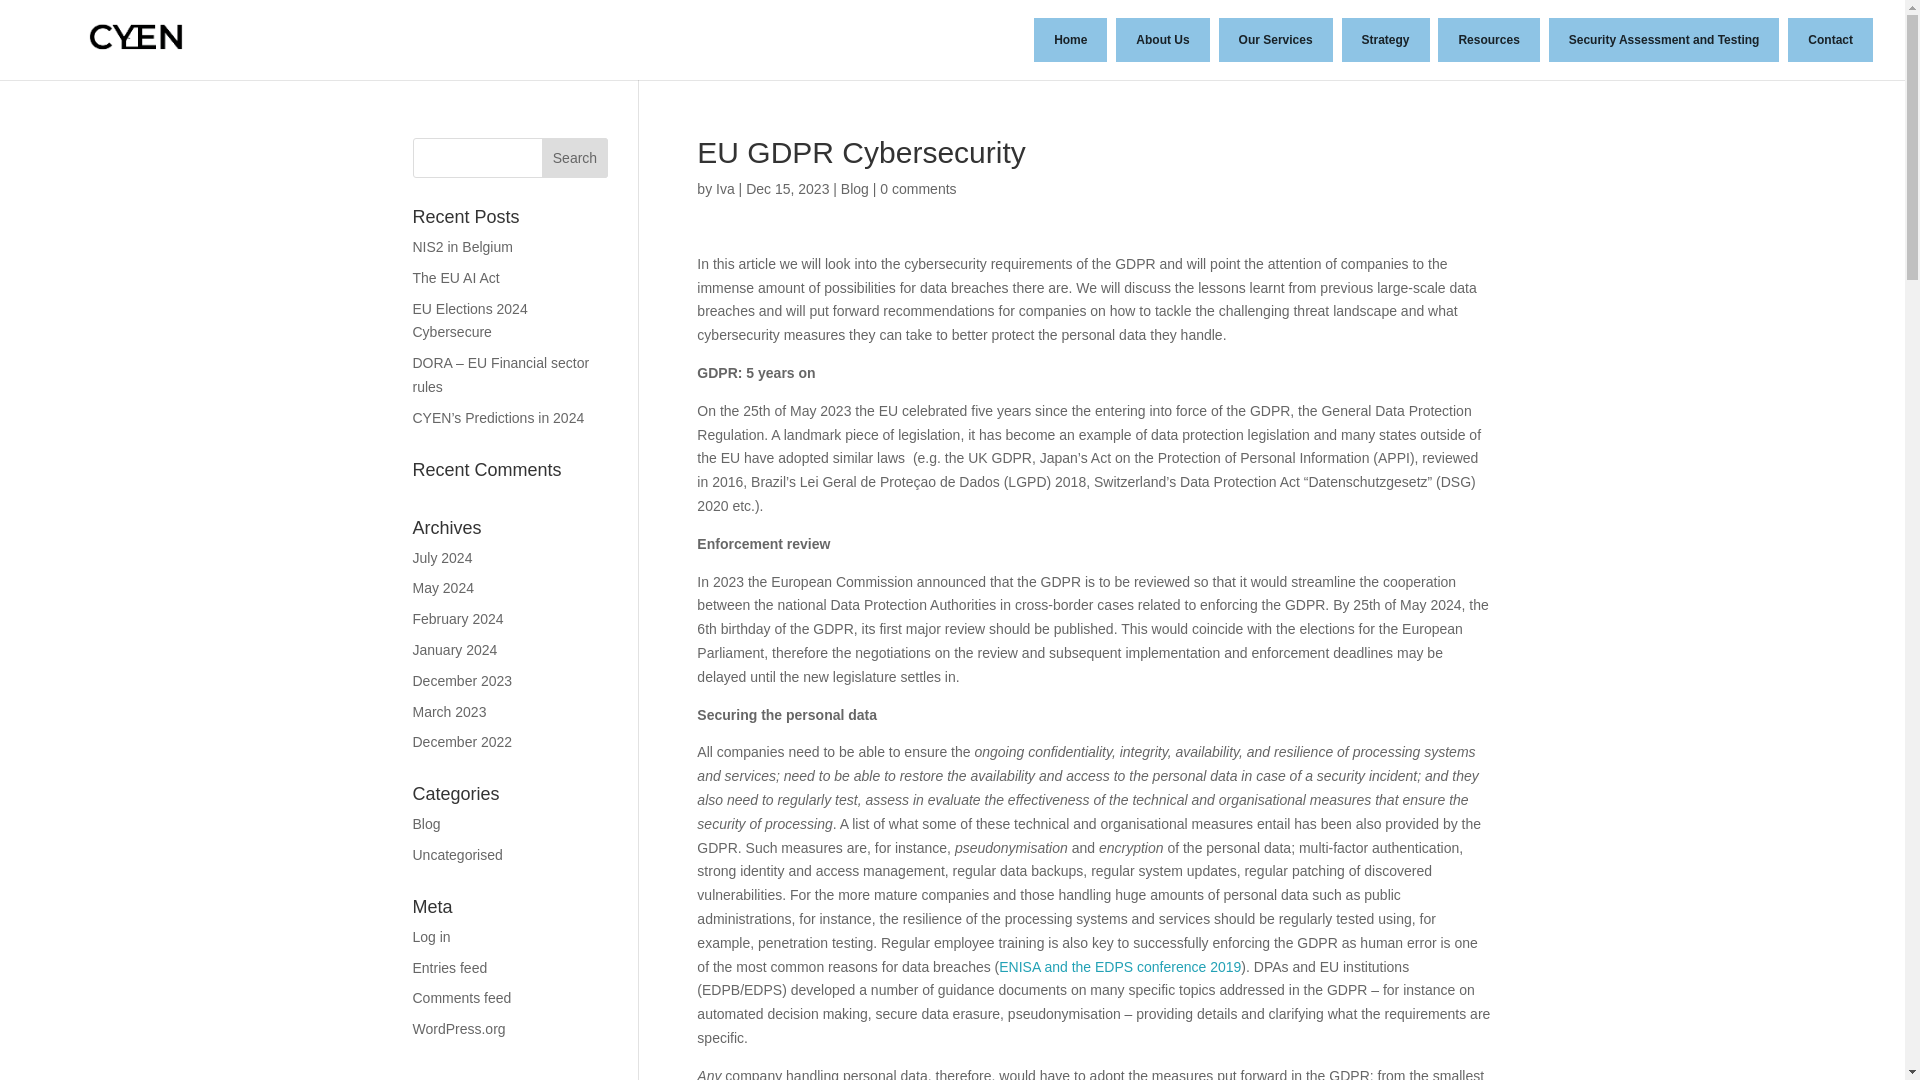 The height and width of the screenshot is (1080, 1920). Describe the element at coordinates (726, 188) in the screenshot. I see `Iva` at that location.